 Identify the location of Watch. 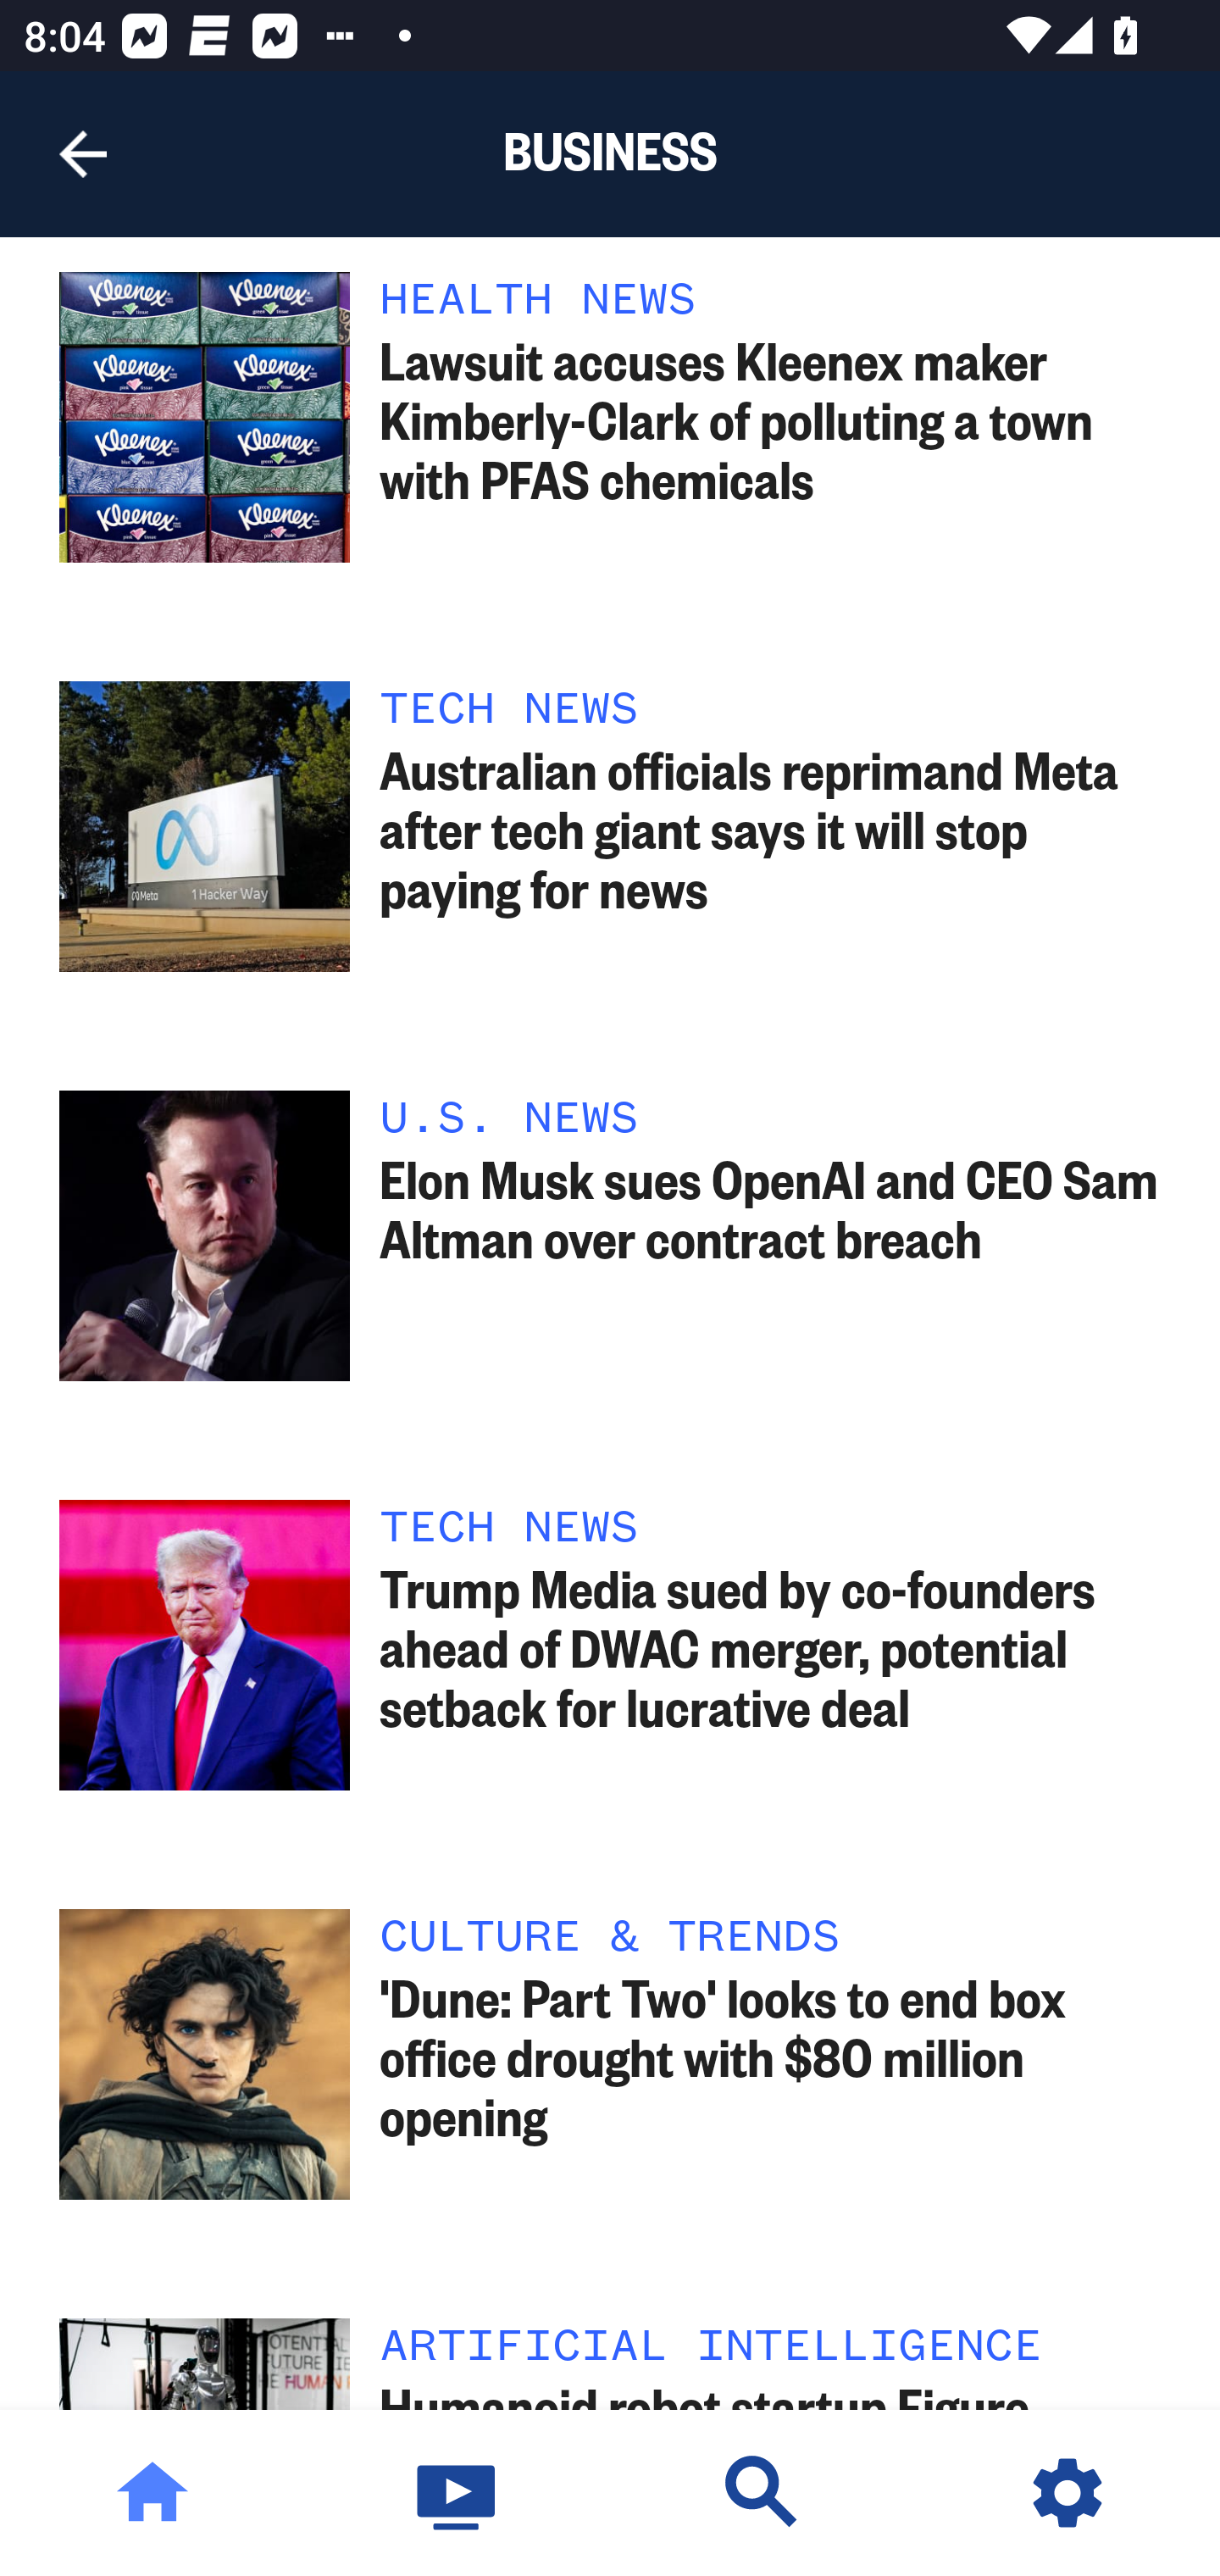
(457, 2493).